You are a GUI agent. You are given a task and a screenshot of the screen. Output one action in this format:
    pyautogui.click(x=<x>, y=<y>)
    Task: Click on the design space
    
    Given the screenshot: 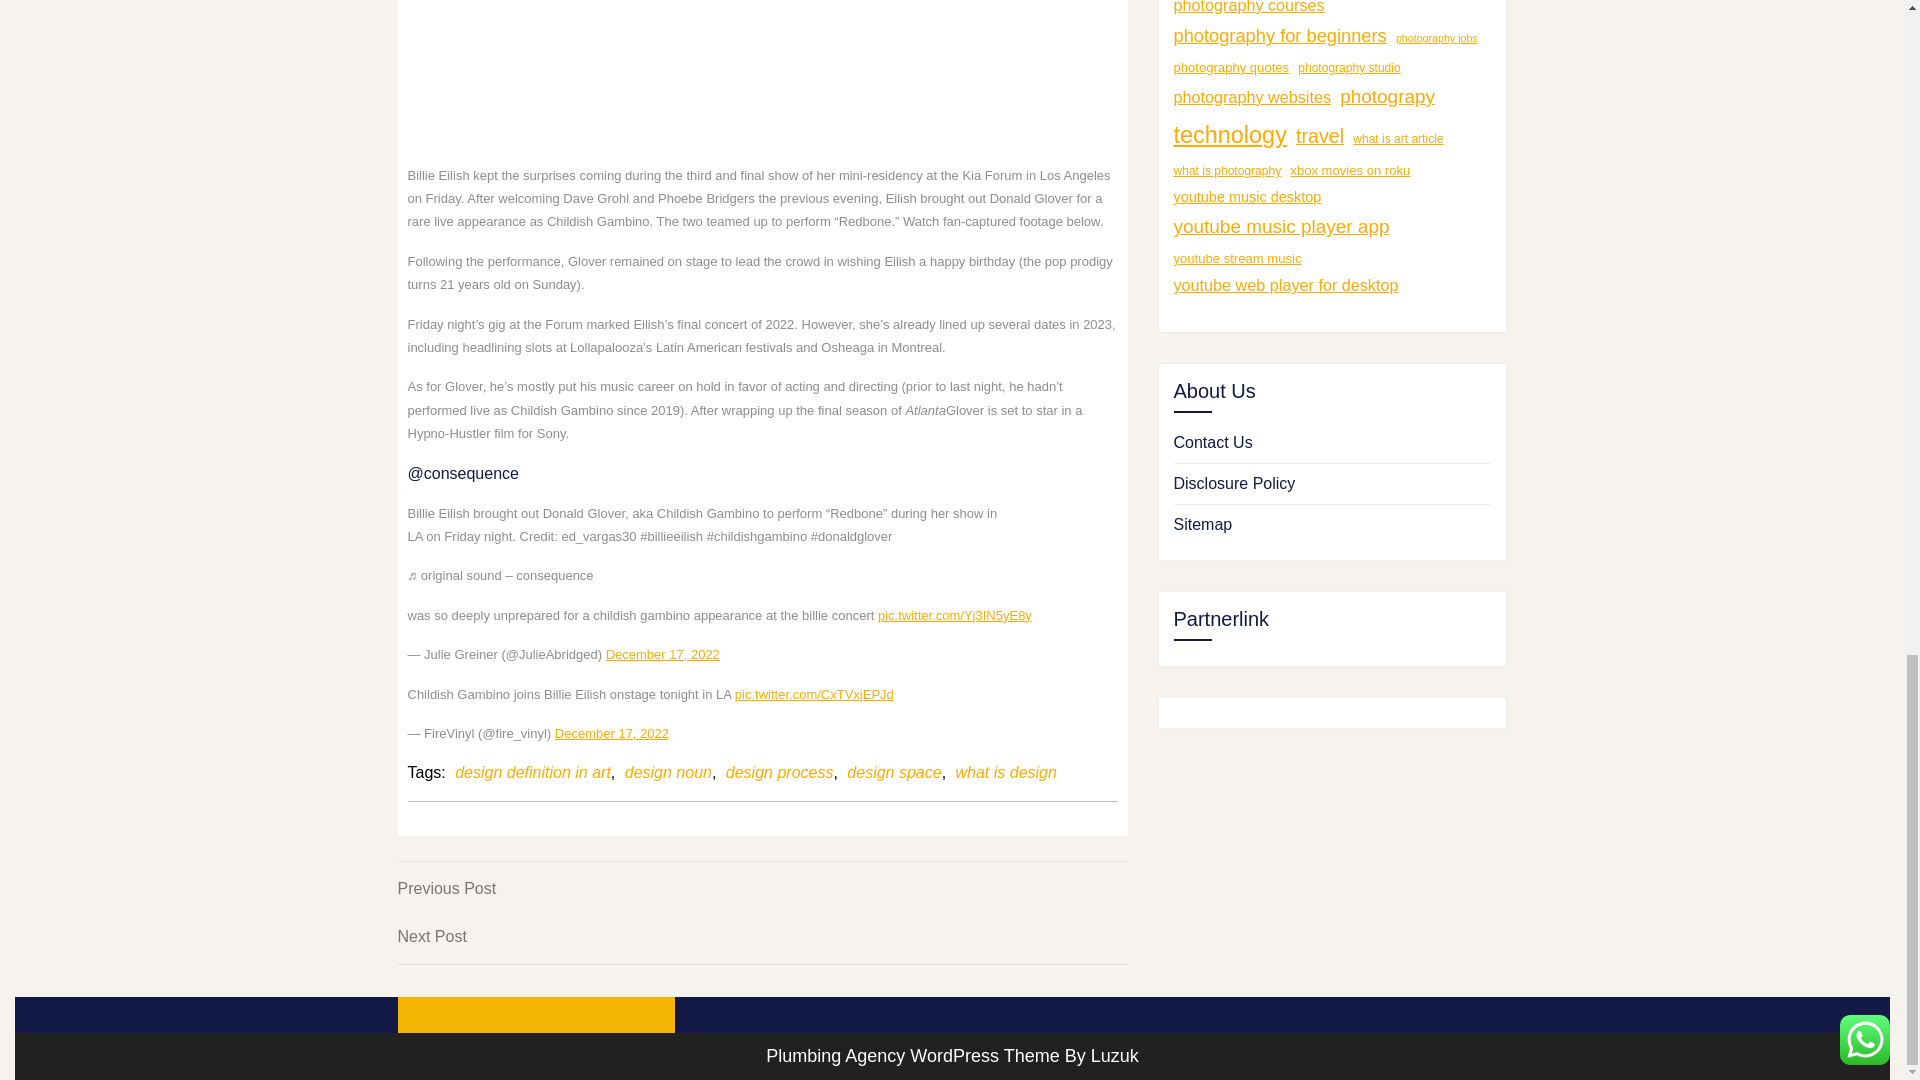 What is the action you would take?
    pyautogui.click(x=532, y=773)
    